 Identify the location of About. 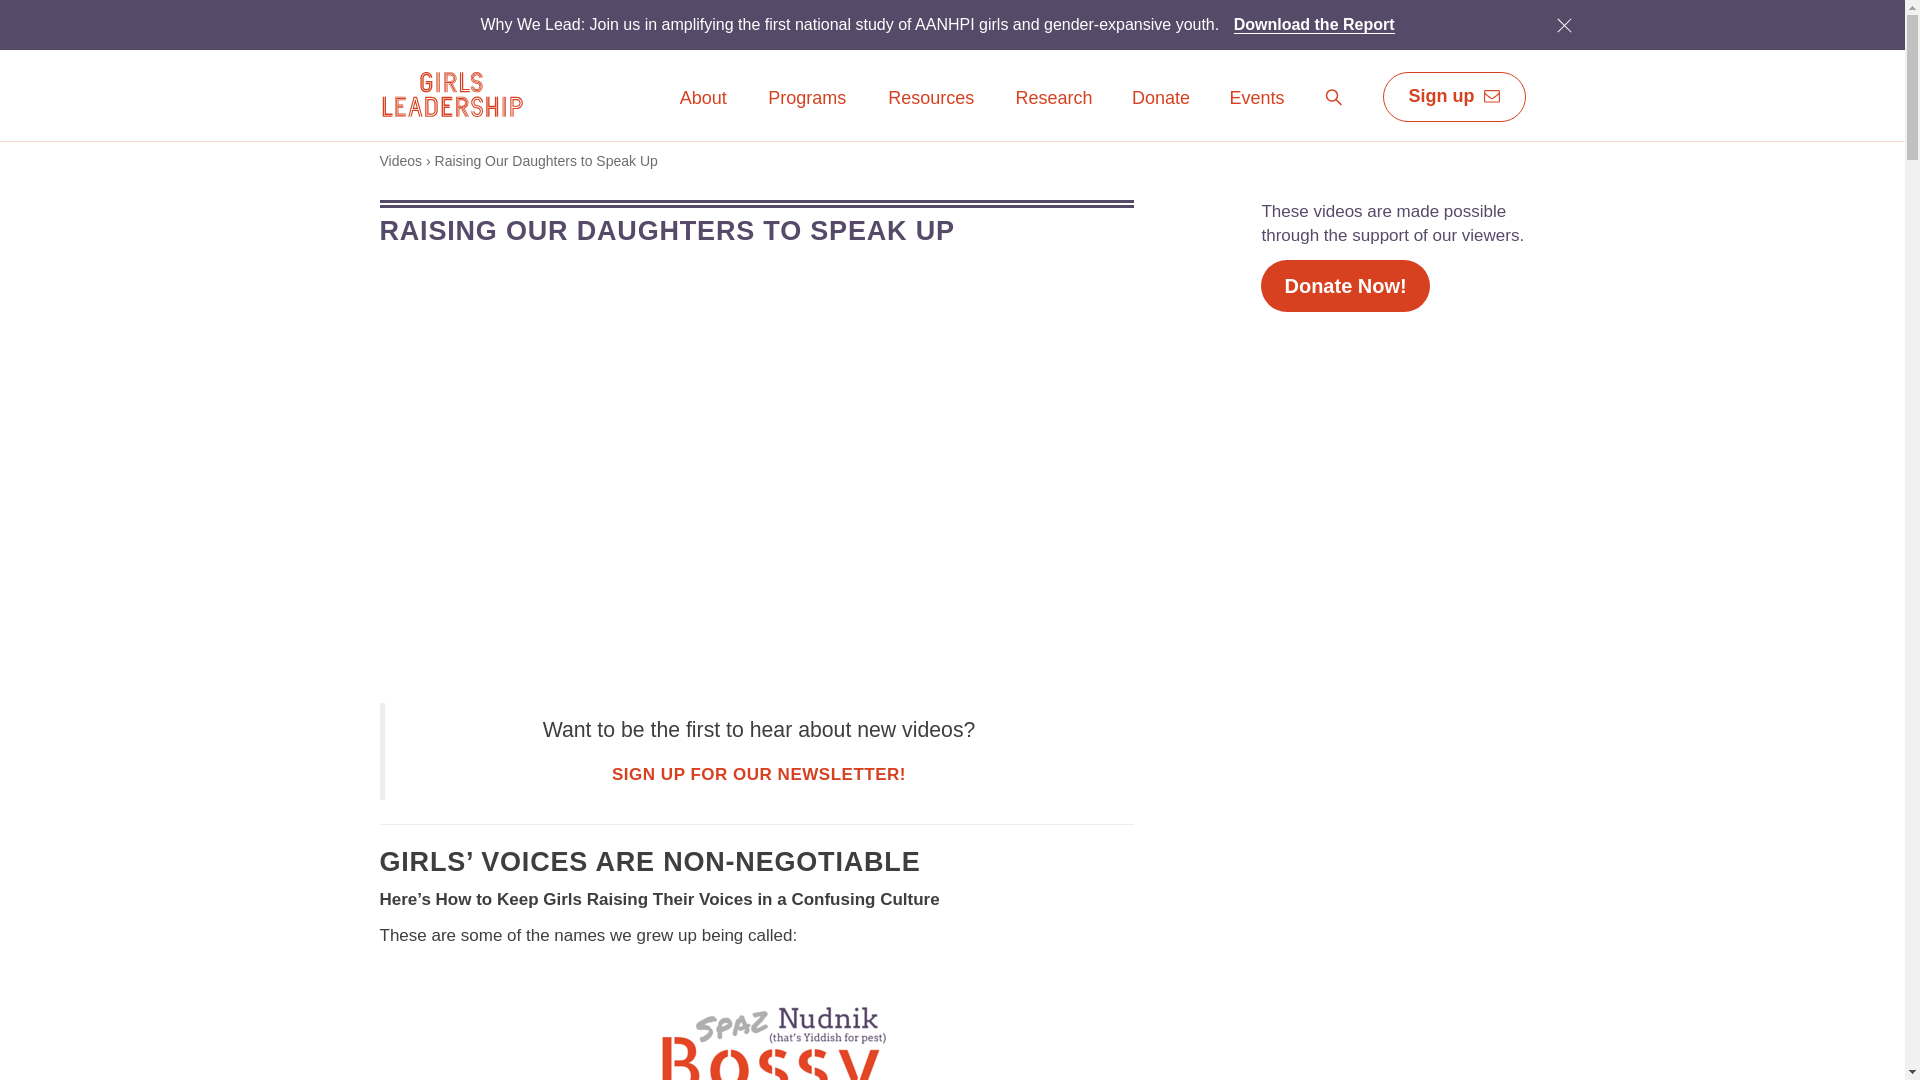
(703, 112).